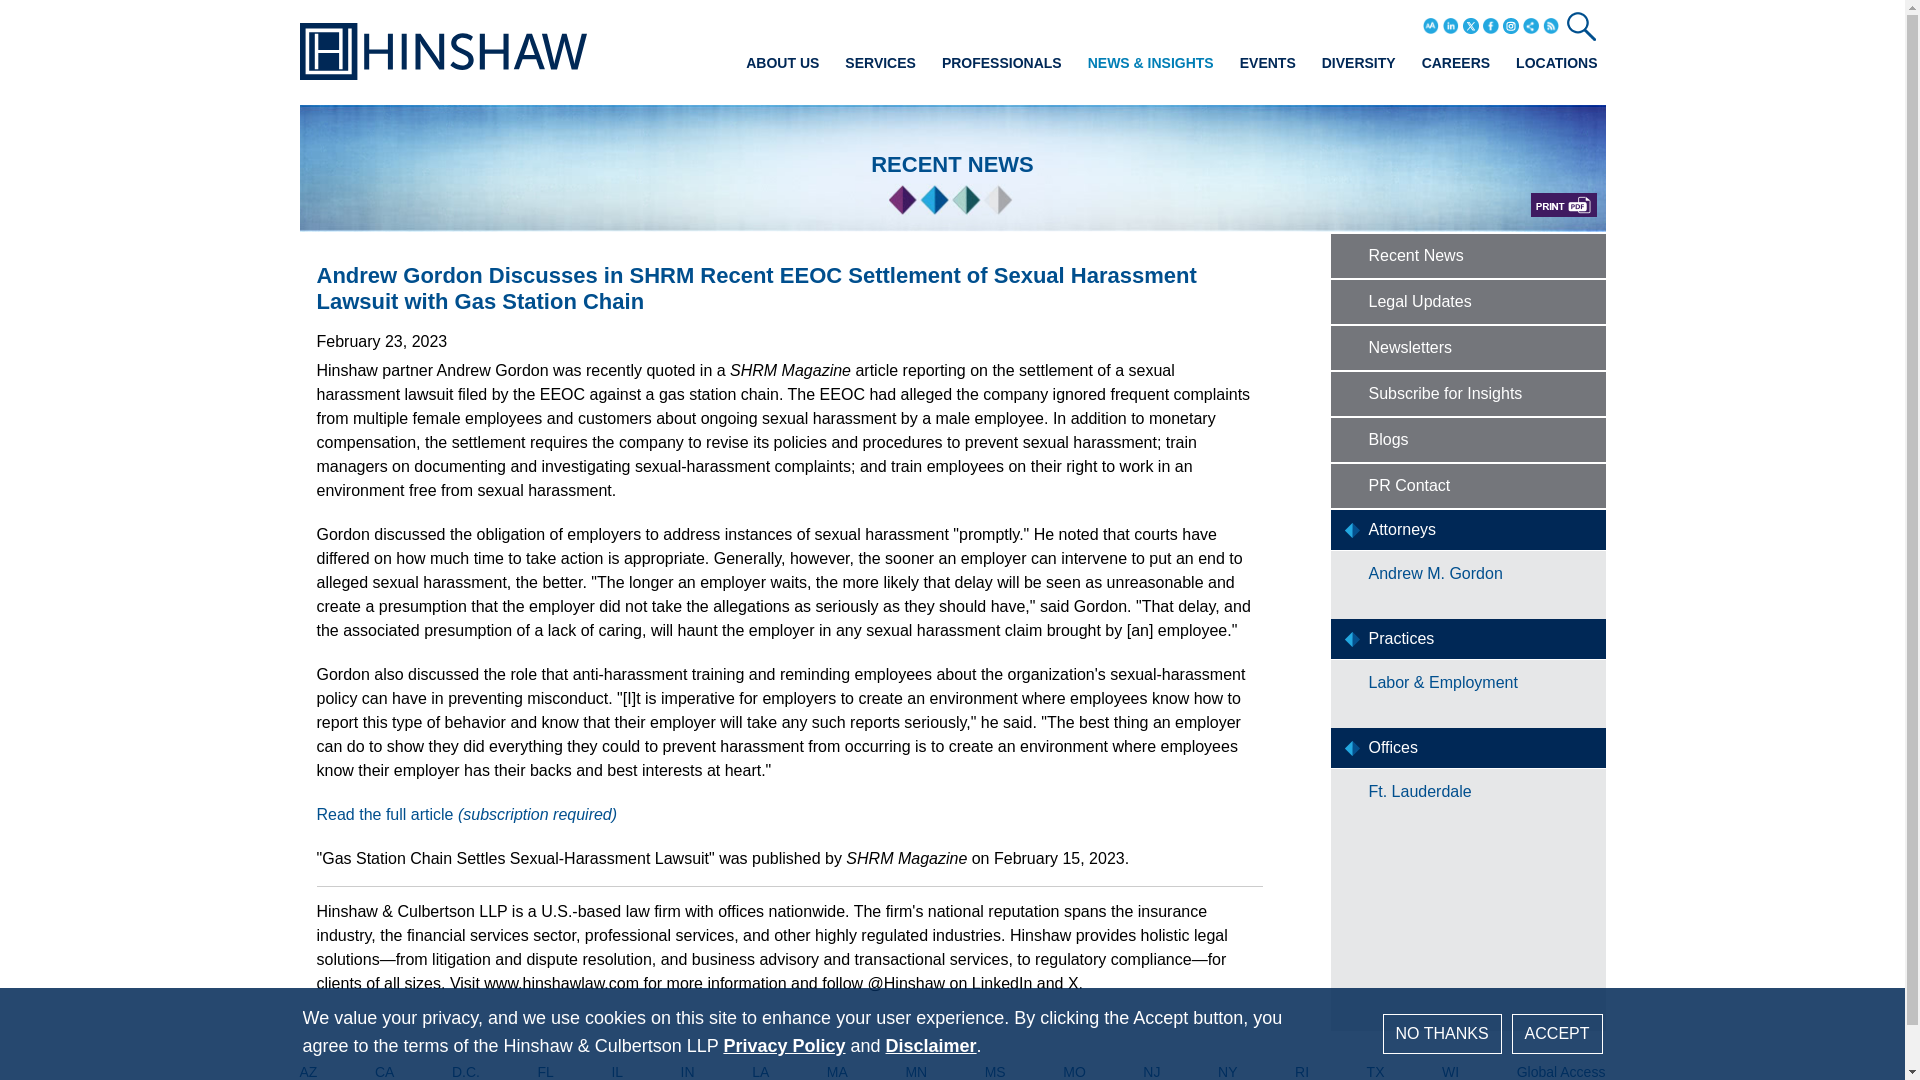  I want to click on Main Menu, so click(897, 22).